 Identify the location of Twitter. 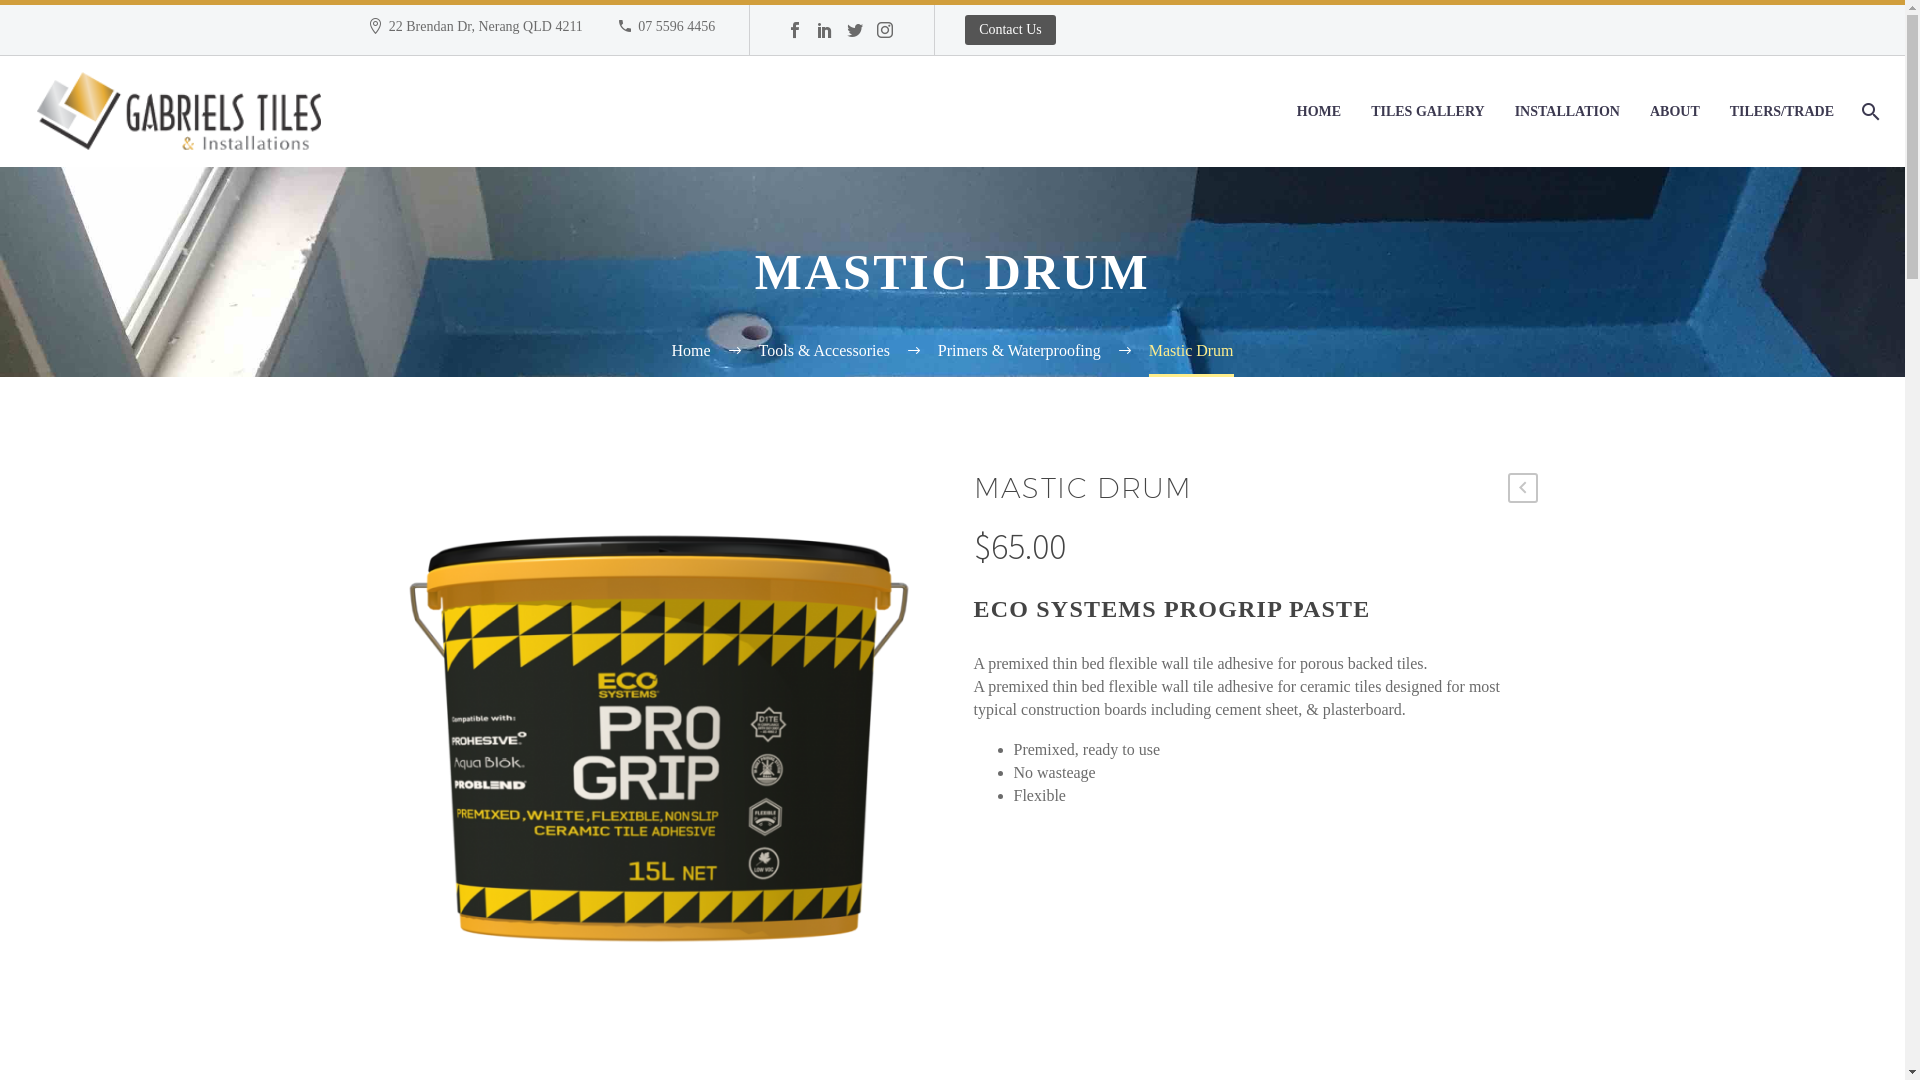
(855, 34).